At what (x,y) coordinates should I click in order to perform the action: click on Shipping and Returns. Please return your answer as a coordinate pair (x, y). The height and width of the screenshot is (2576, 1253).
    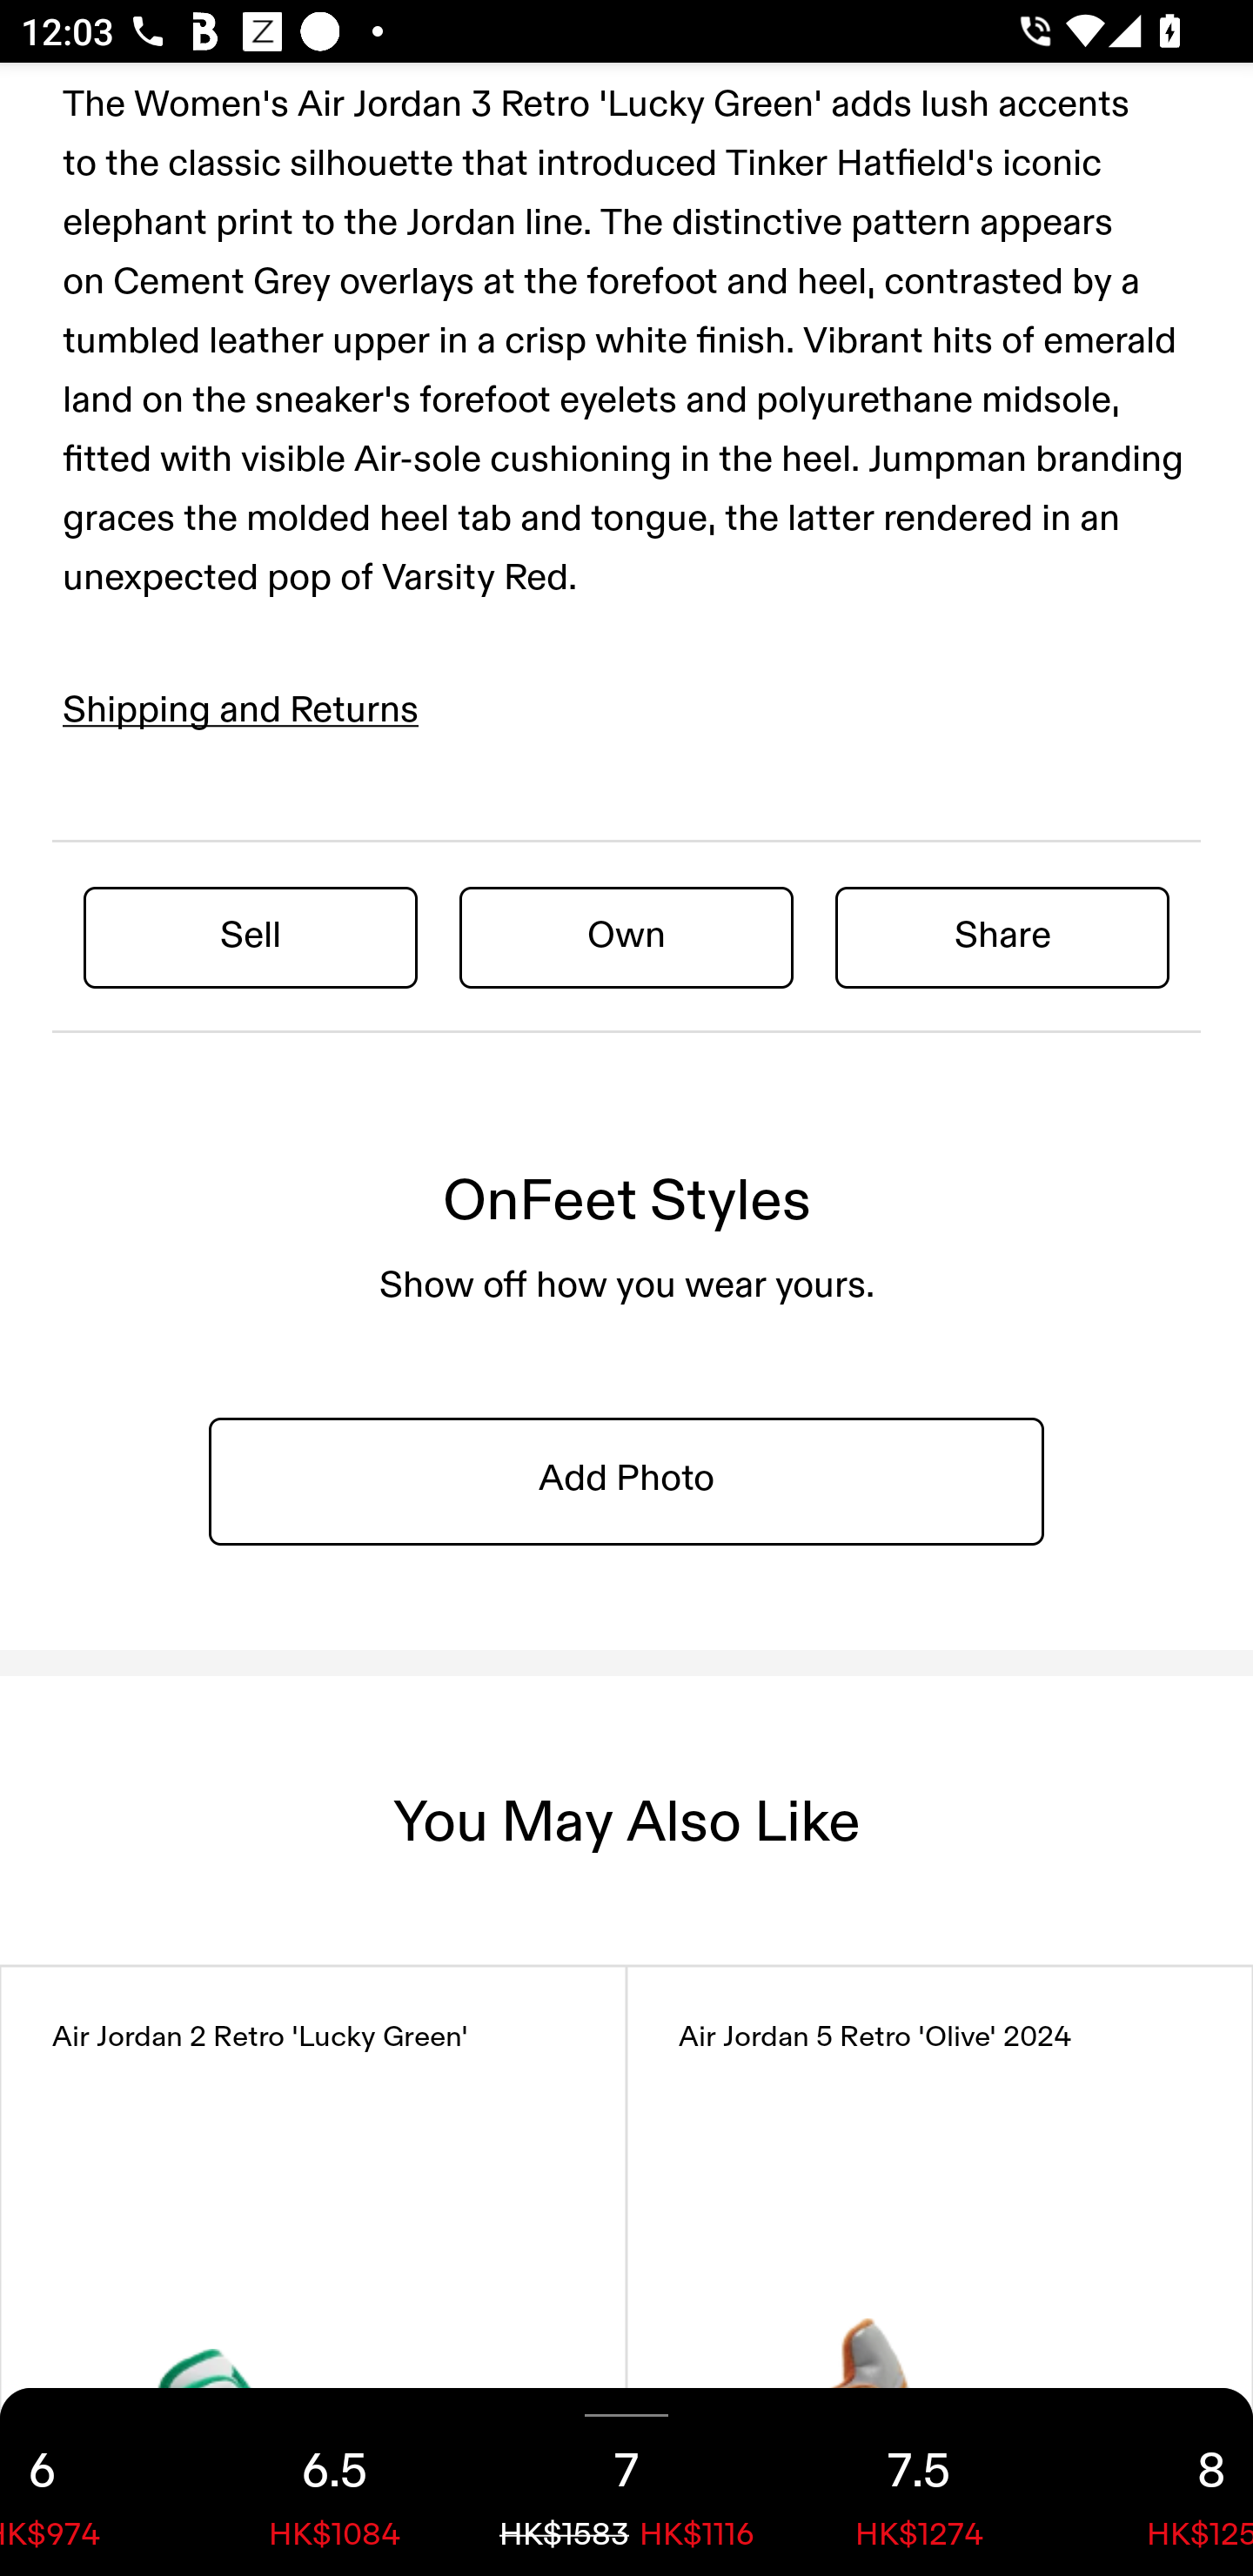
    Looking at the image, I should click on (241, 709).